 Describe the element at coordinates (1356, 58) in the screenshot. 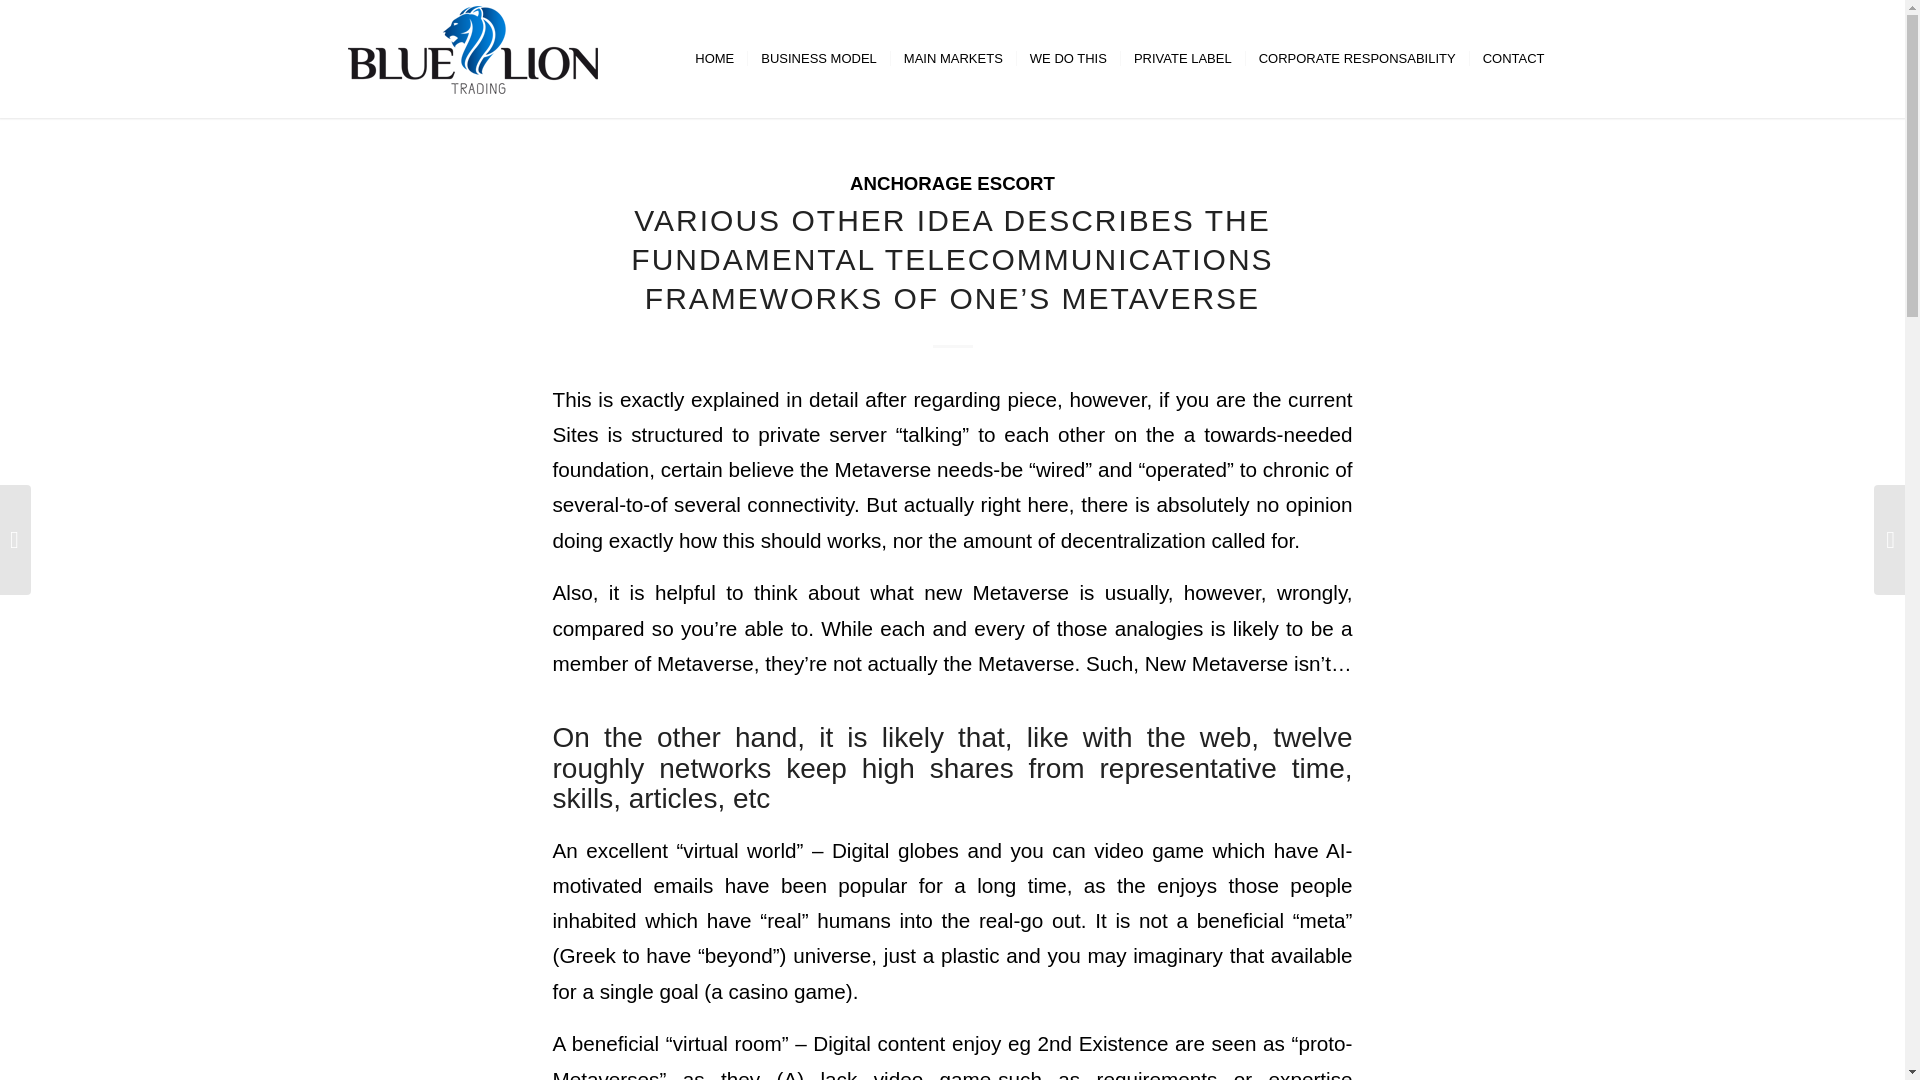

I see `CORPORATE RESPONSABILITY` at that location.